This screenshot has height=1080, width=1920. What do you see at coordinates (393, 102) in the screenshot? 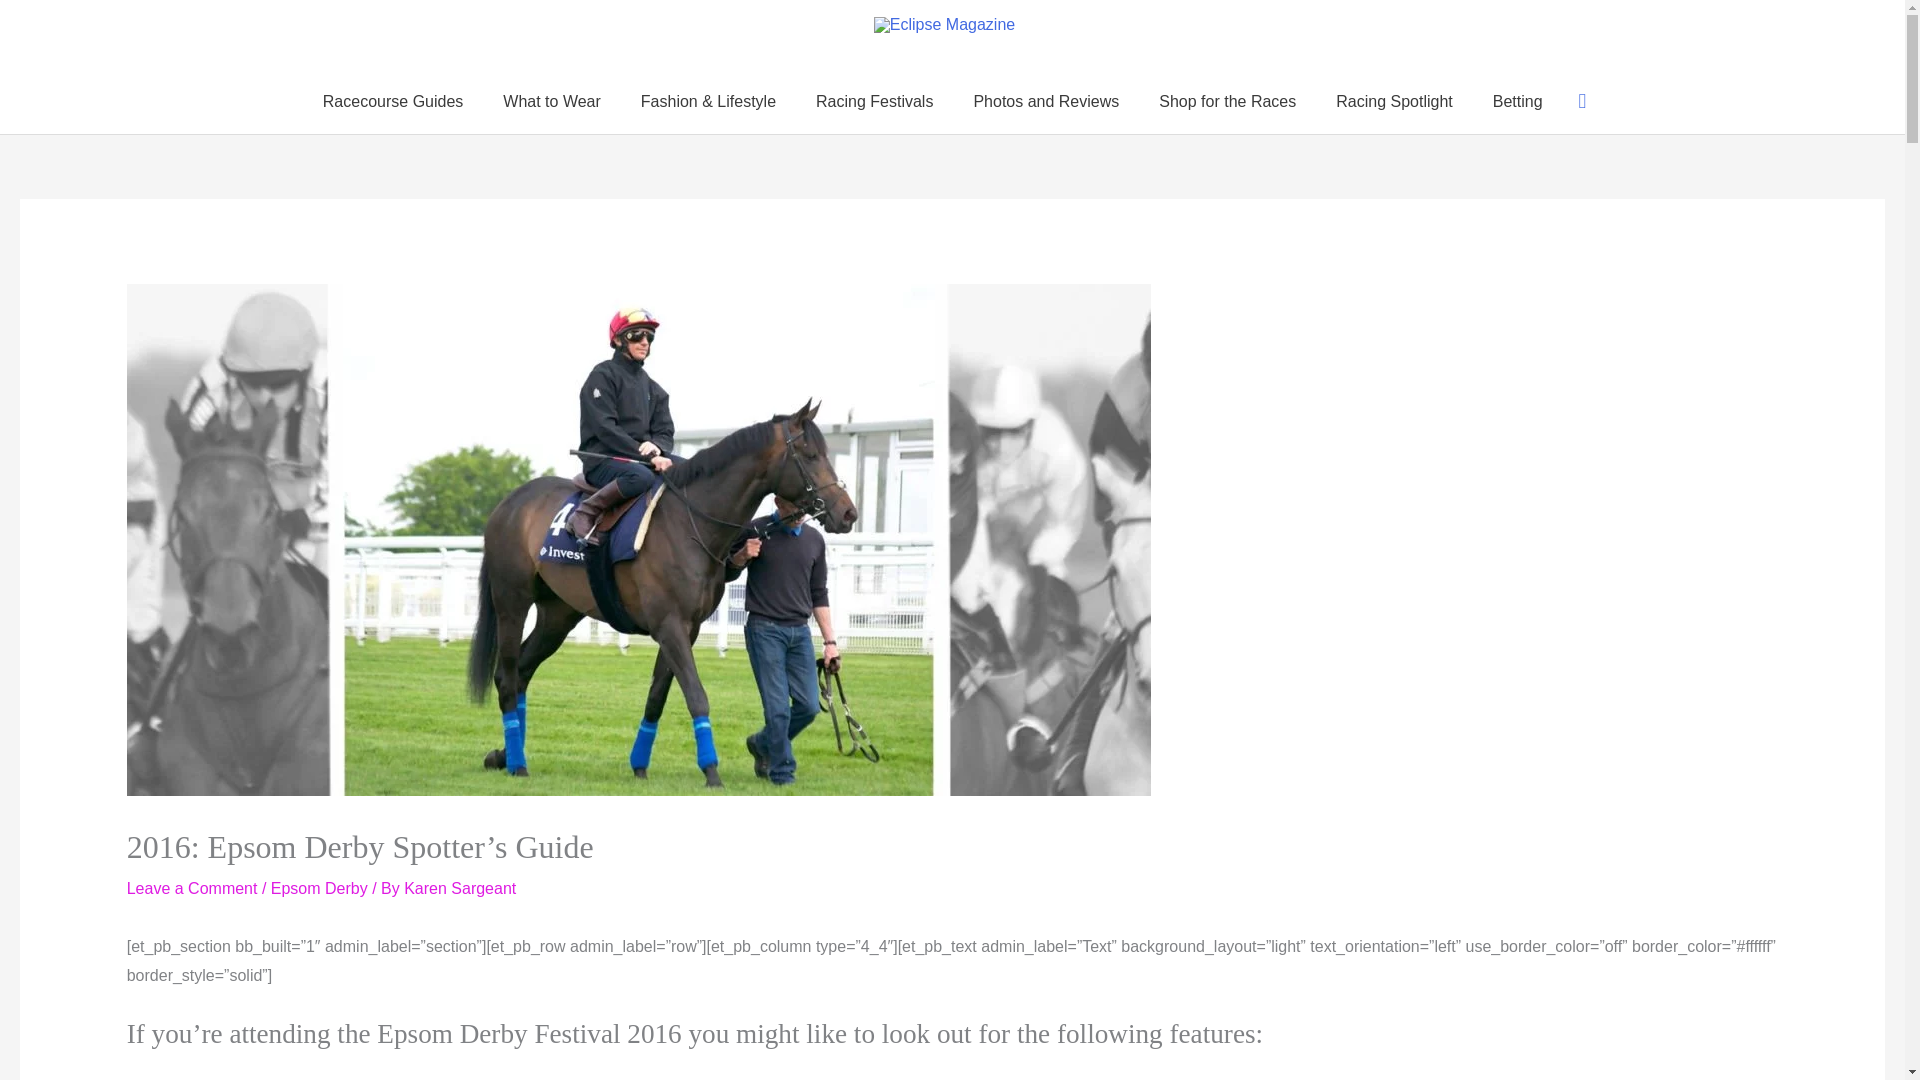
I see `Racecourse Guides` at bounding box center [393, 102].